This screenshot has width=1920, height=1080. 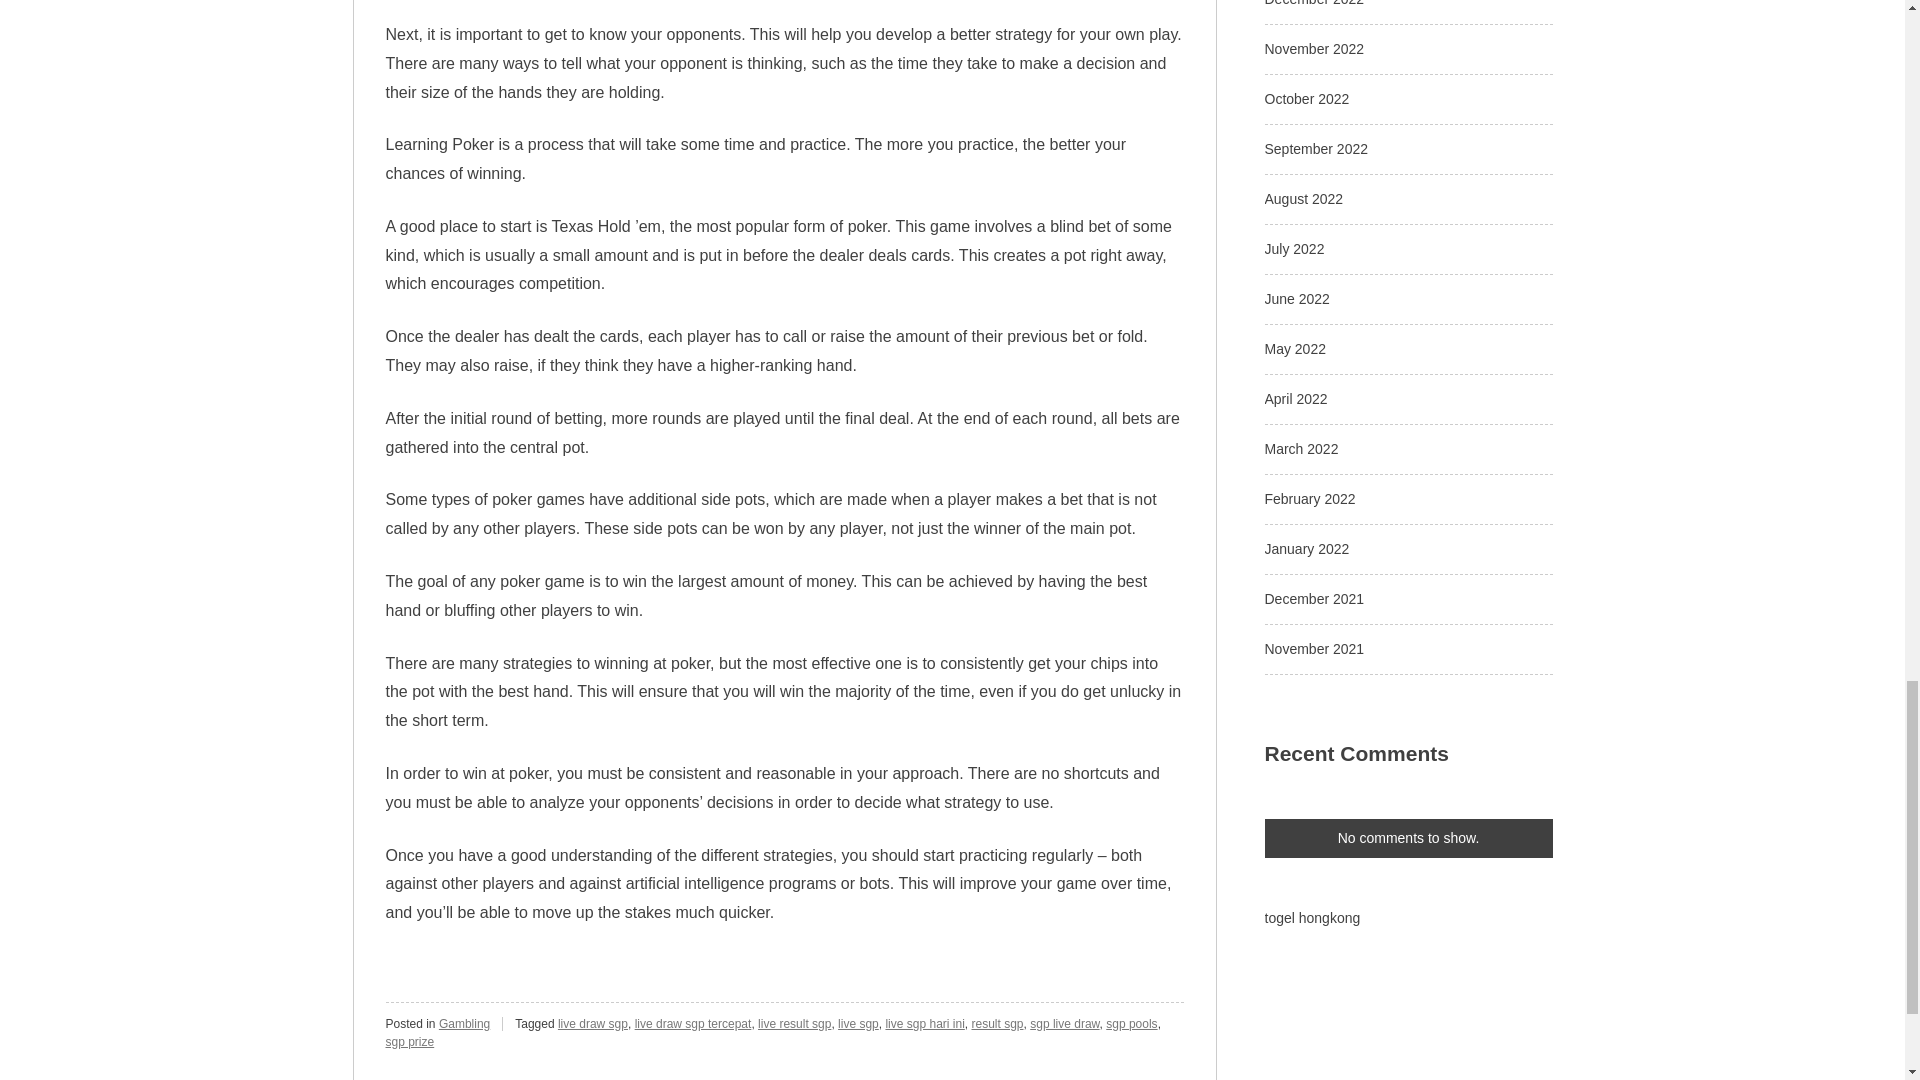 What do you see at coordinates (1064, 1024) in the screenshot?
I see `sgp live draw` at bounding box center [1064, 1024].